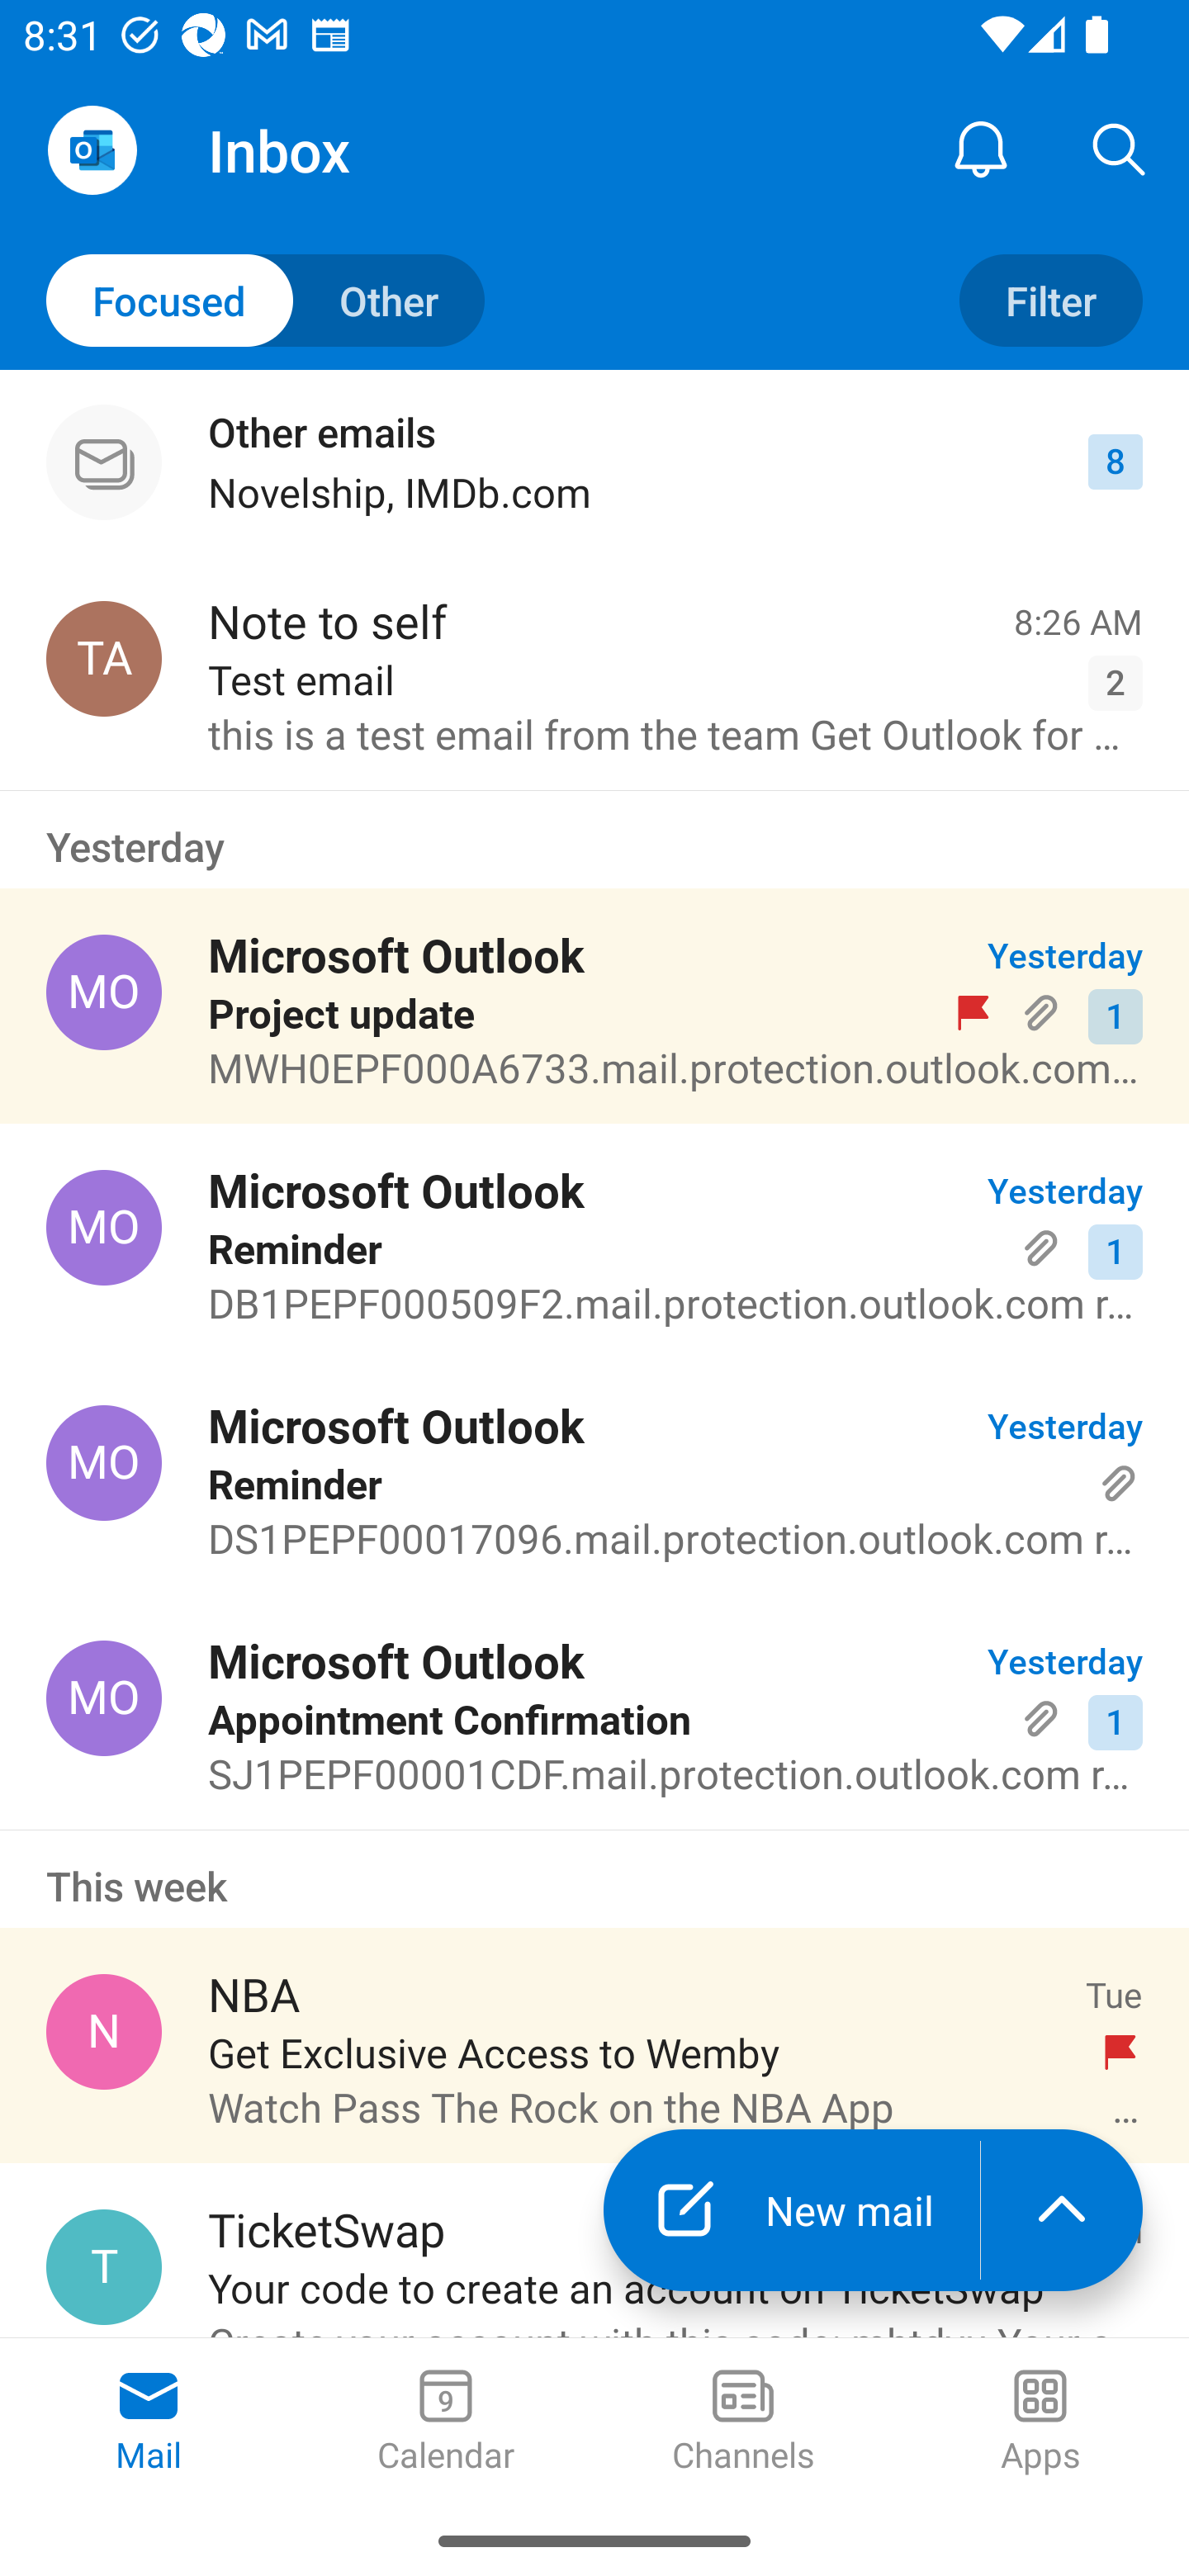 Image resolution: width=1189 pixels, height=2576 pixels. I want to click on Apps, so click(1040, 2422).